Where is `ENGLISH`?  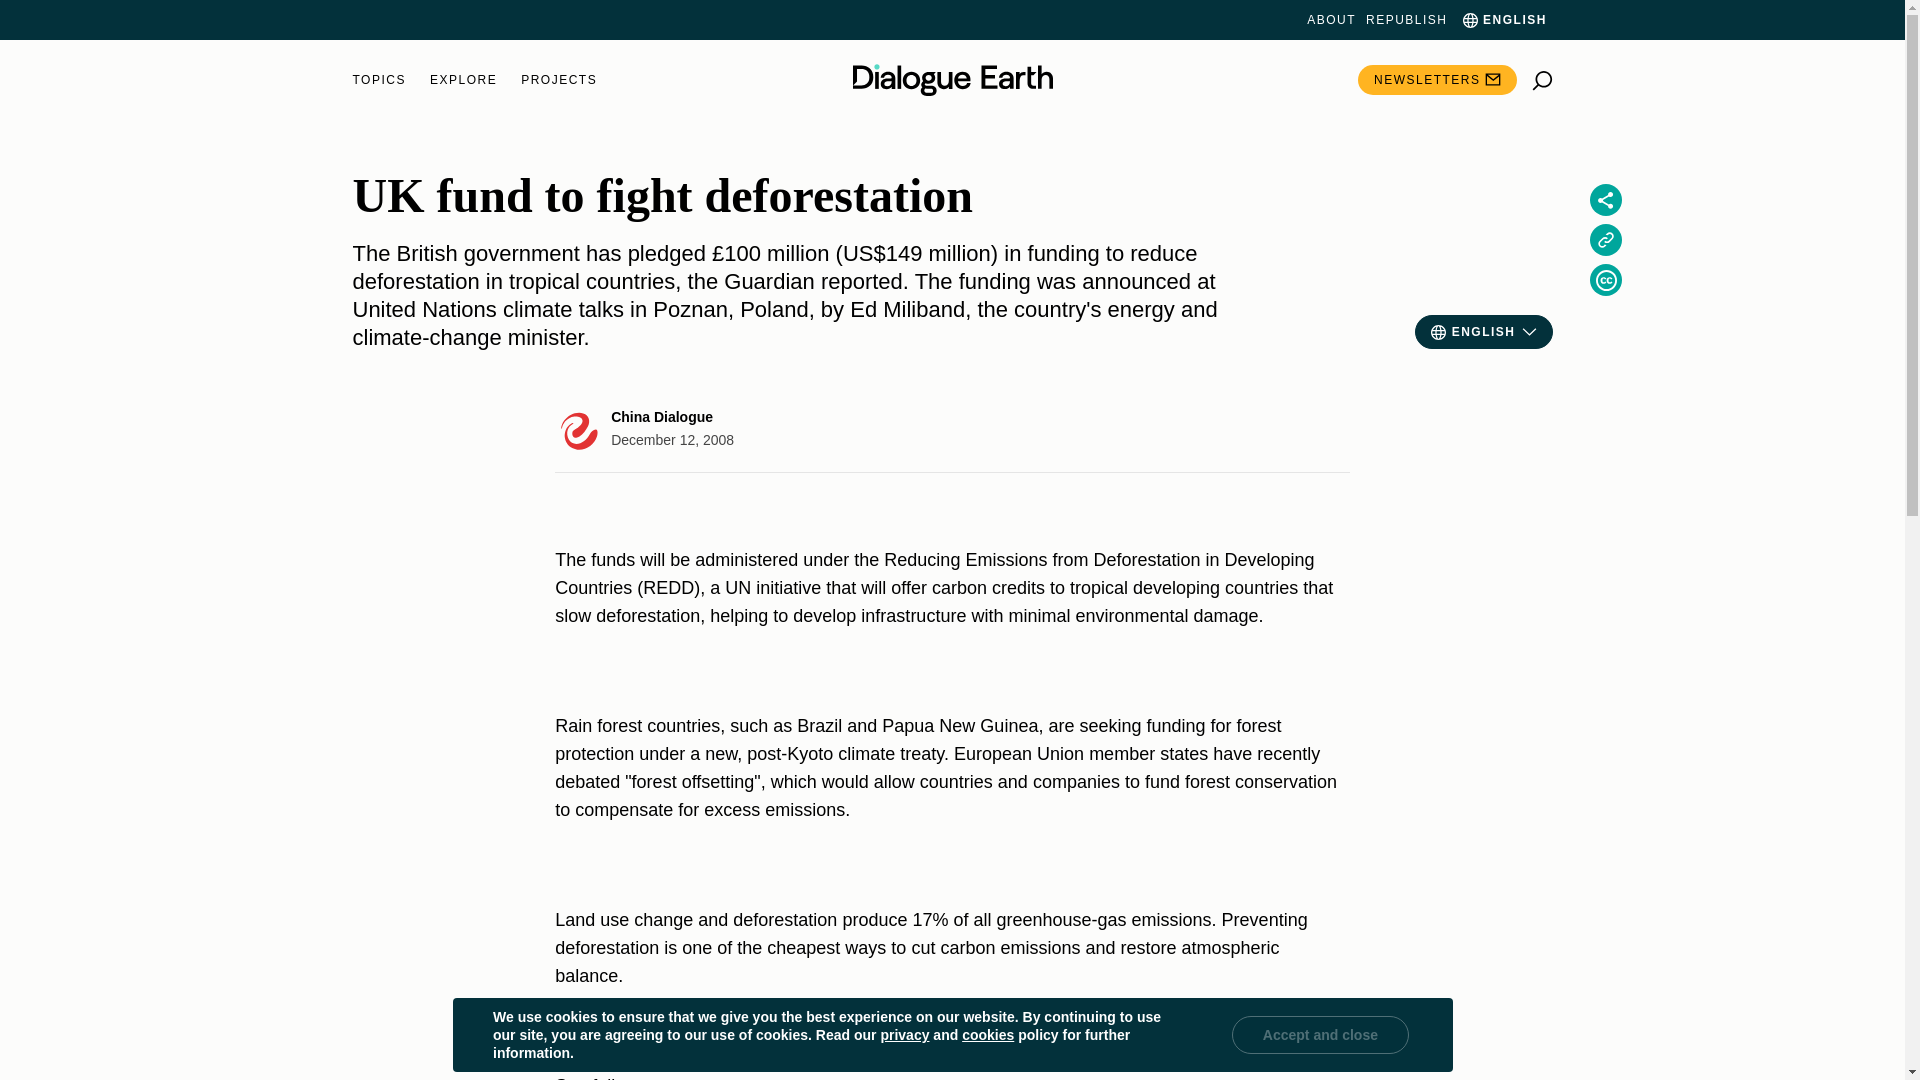 ENGLISH is located at coordinates (1502, 20).